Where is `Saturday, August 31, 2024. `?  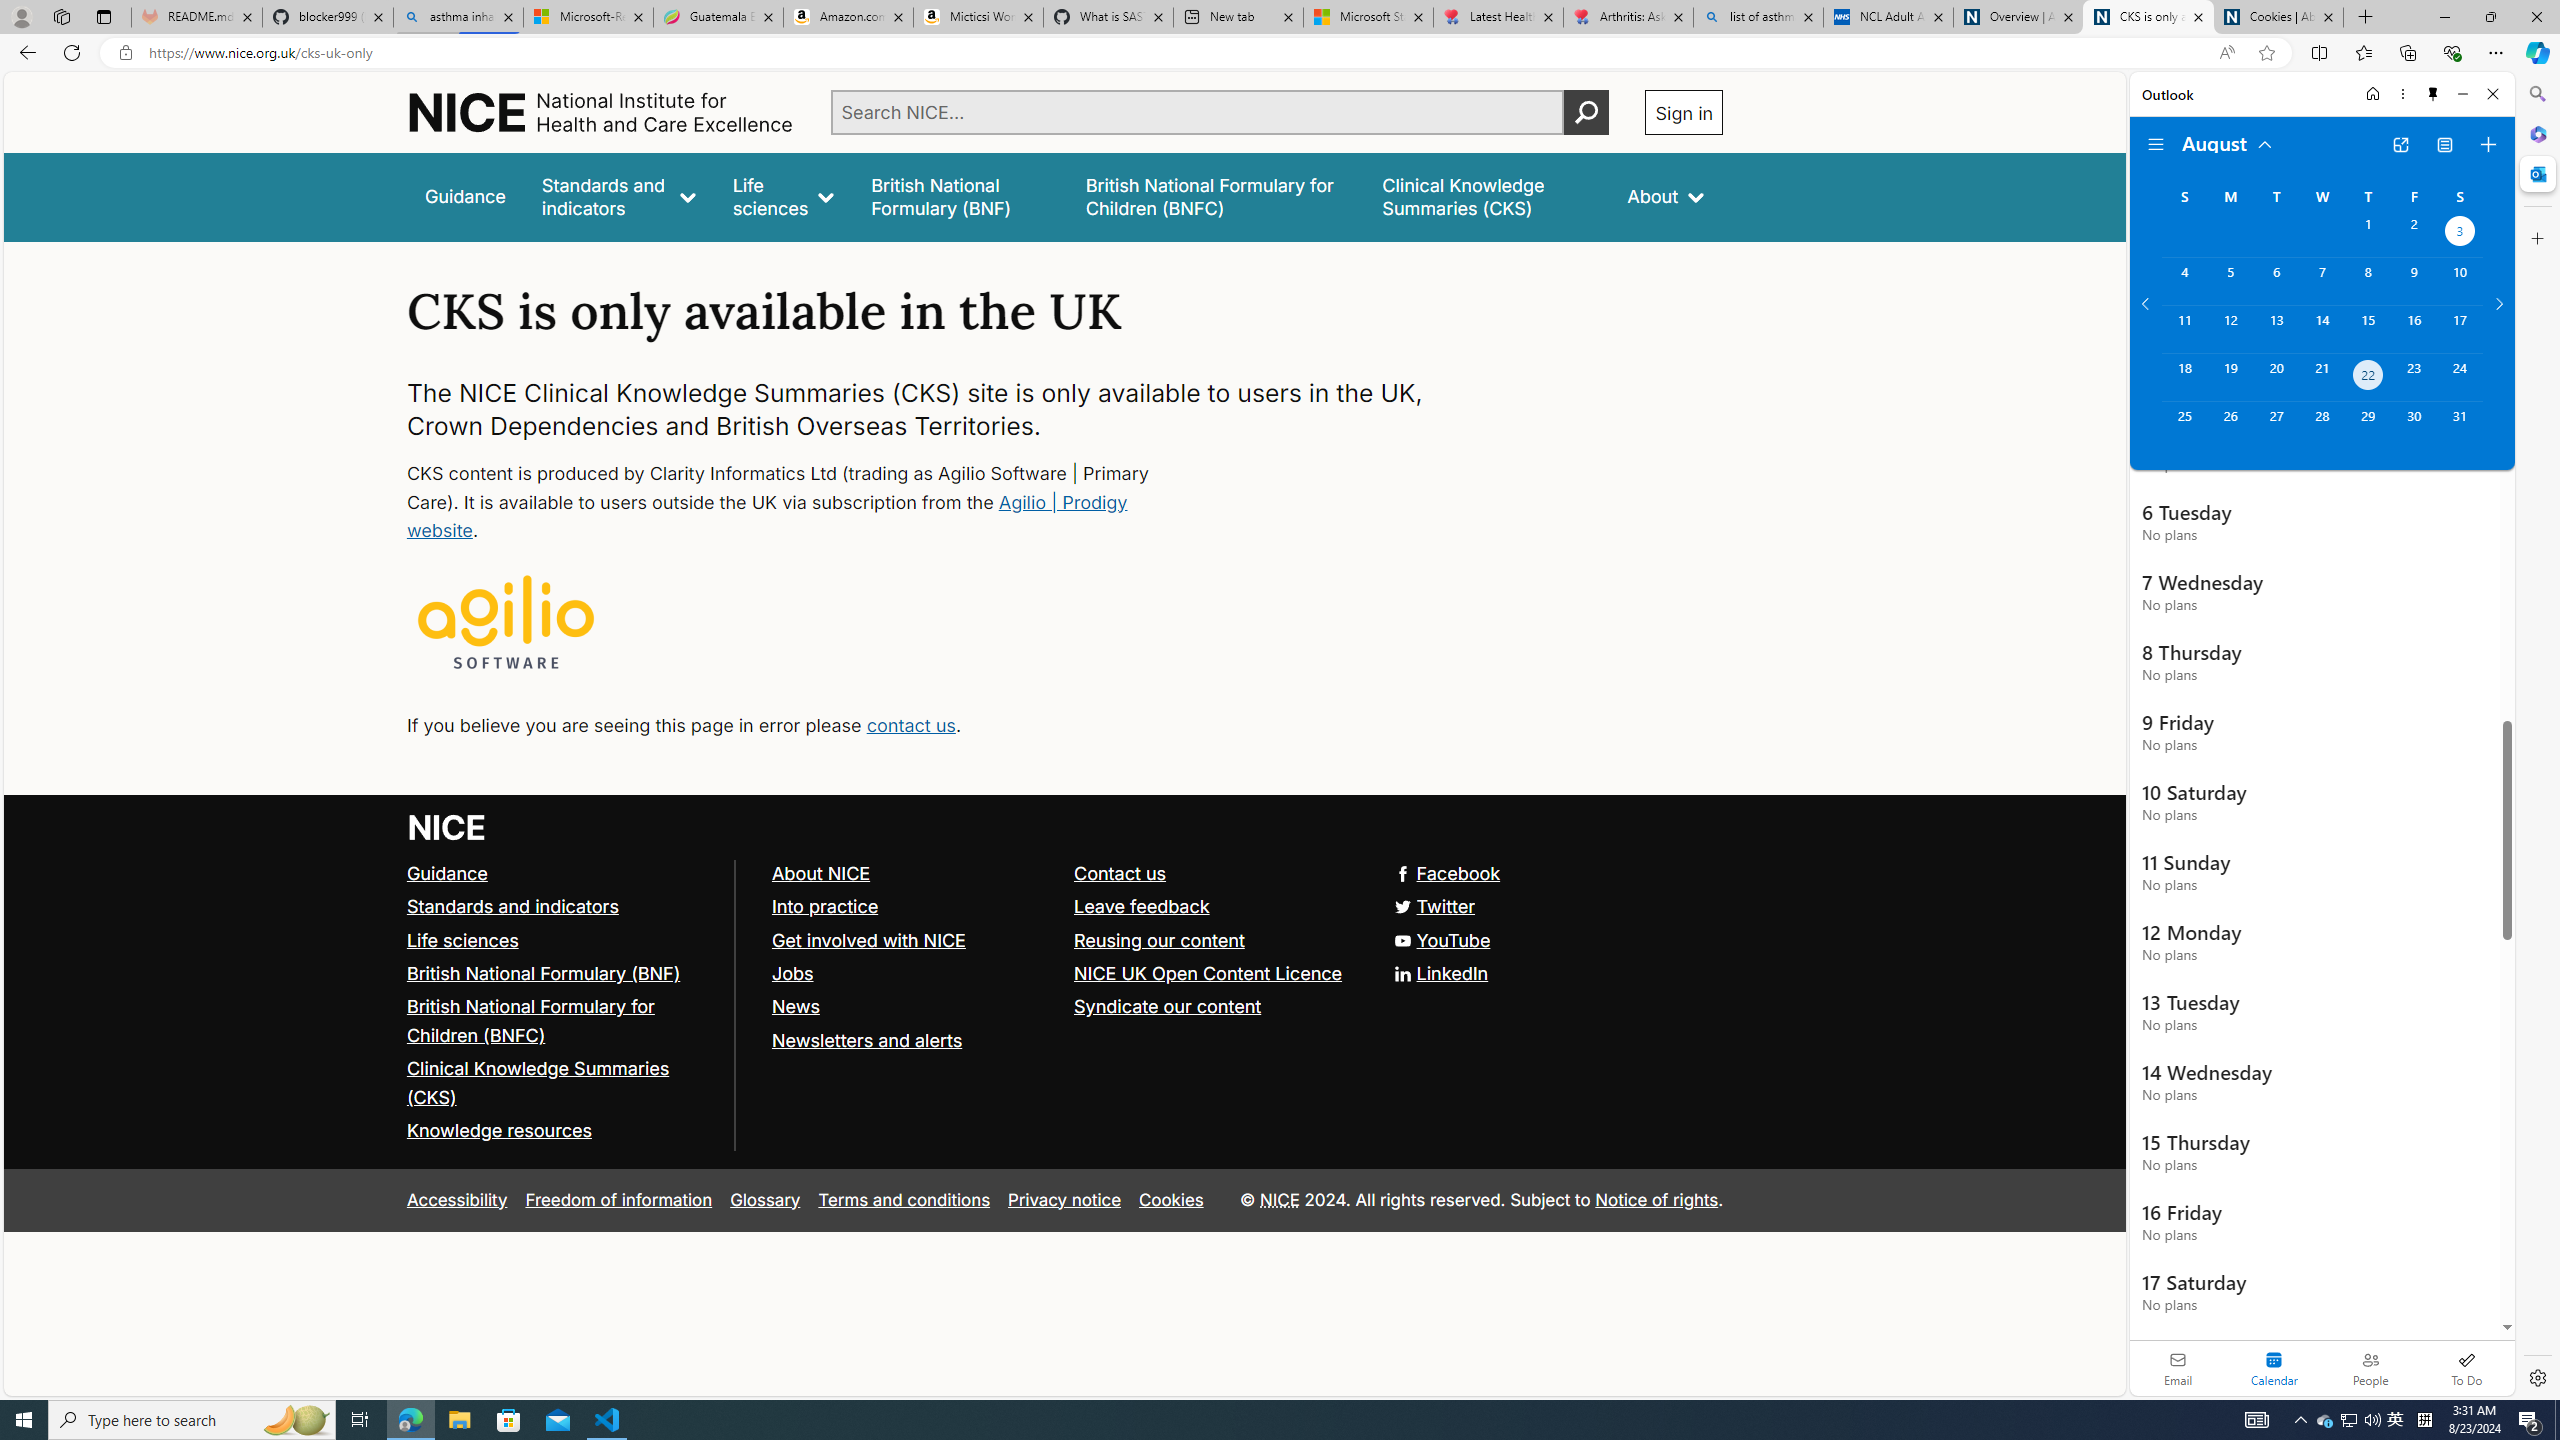
Saturday, August 31, 2024.  is located at coordinates (2460, 425).